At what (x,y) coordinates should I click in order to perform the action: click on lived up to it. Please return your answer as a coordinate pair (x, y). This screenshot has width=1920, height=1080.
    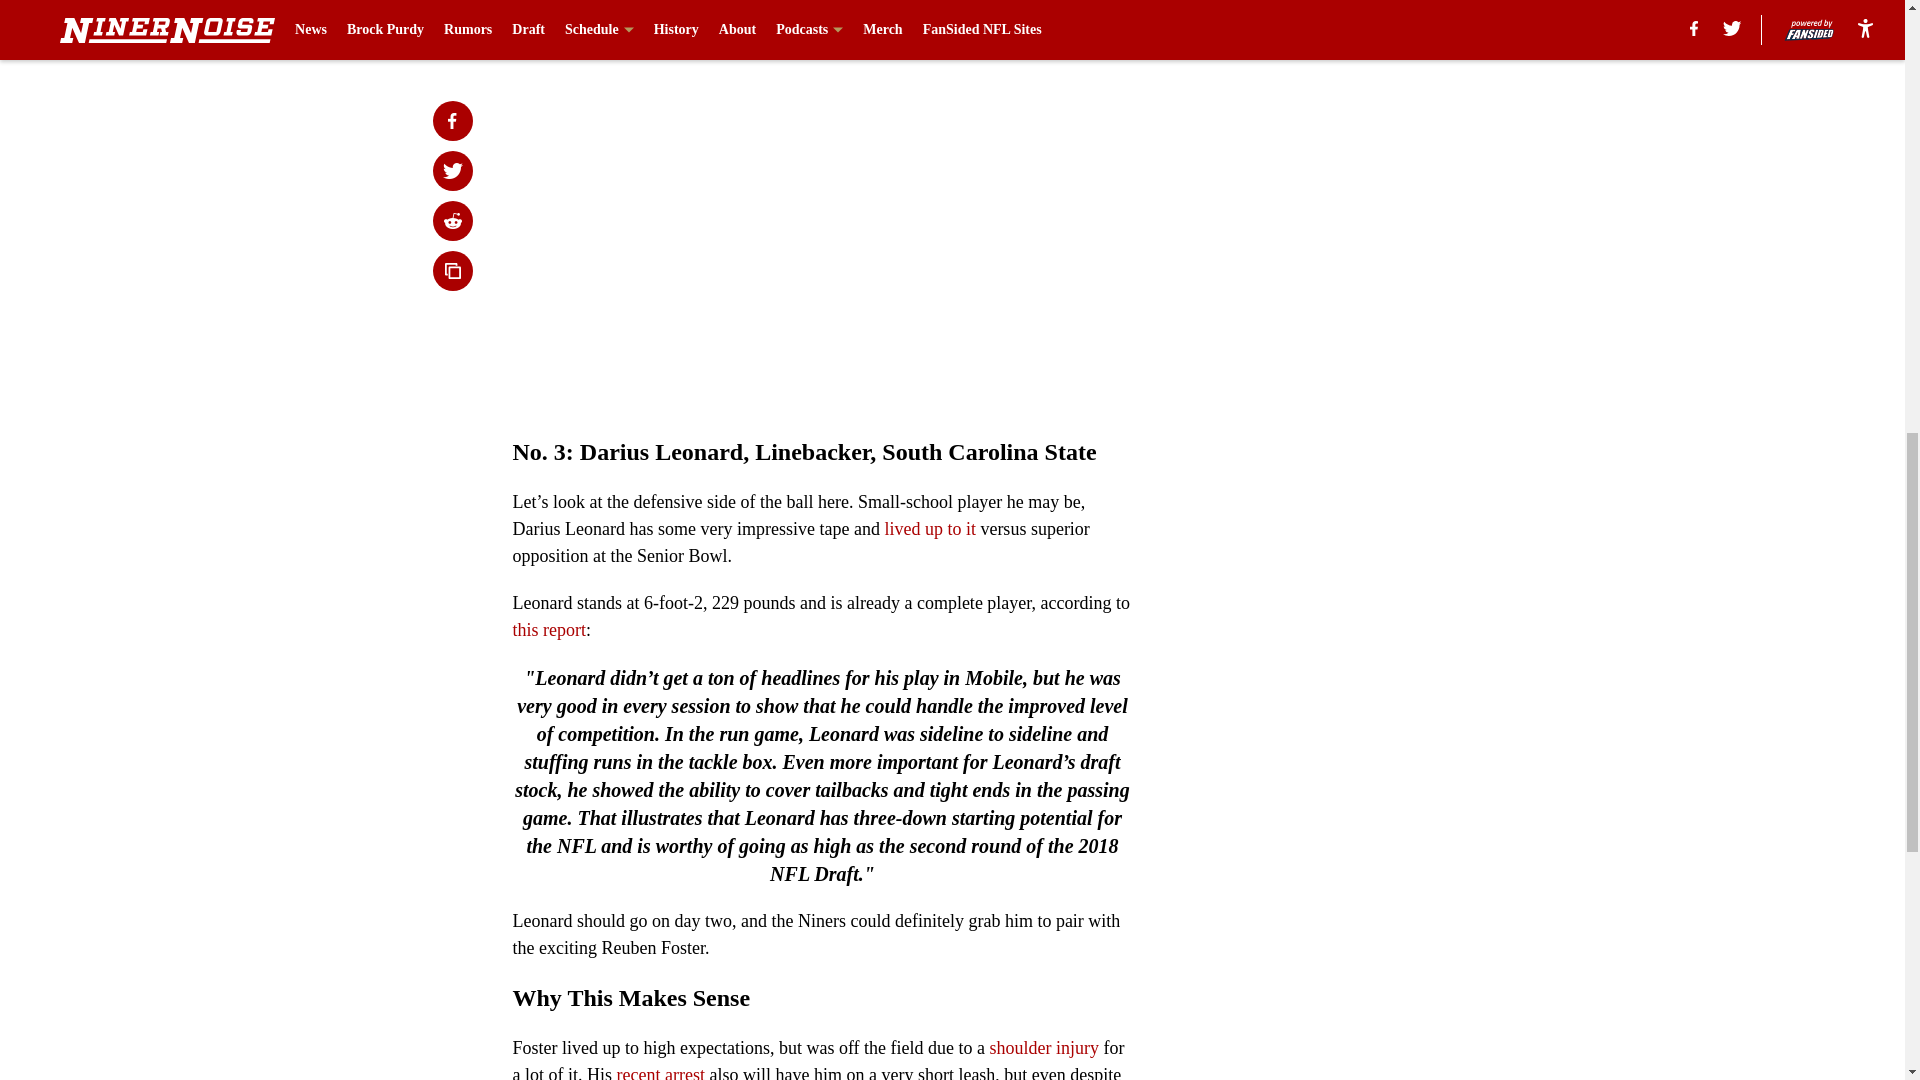
    Looking at the image, I should click on (929, 528).